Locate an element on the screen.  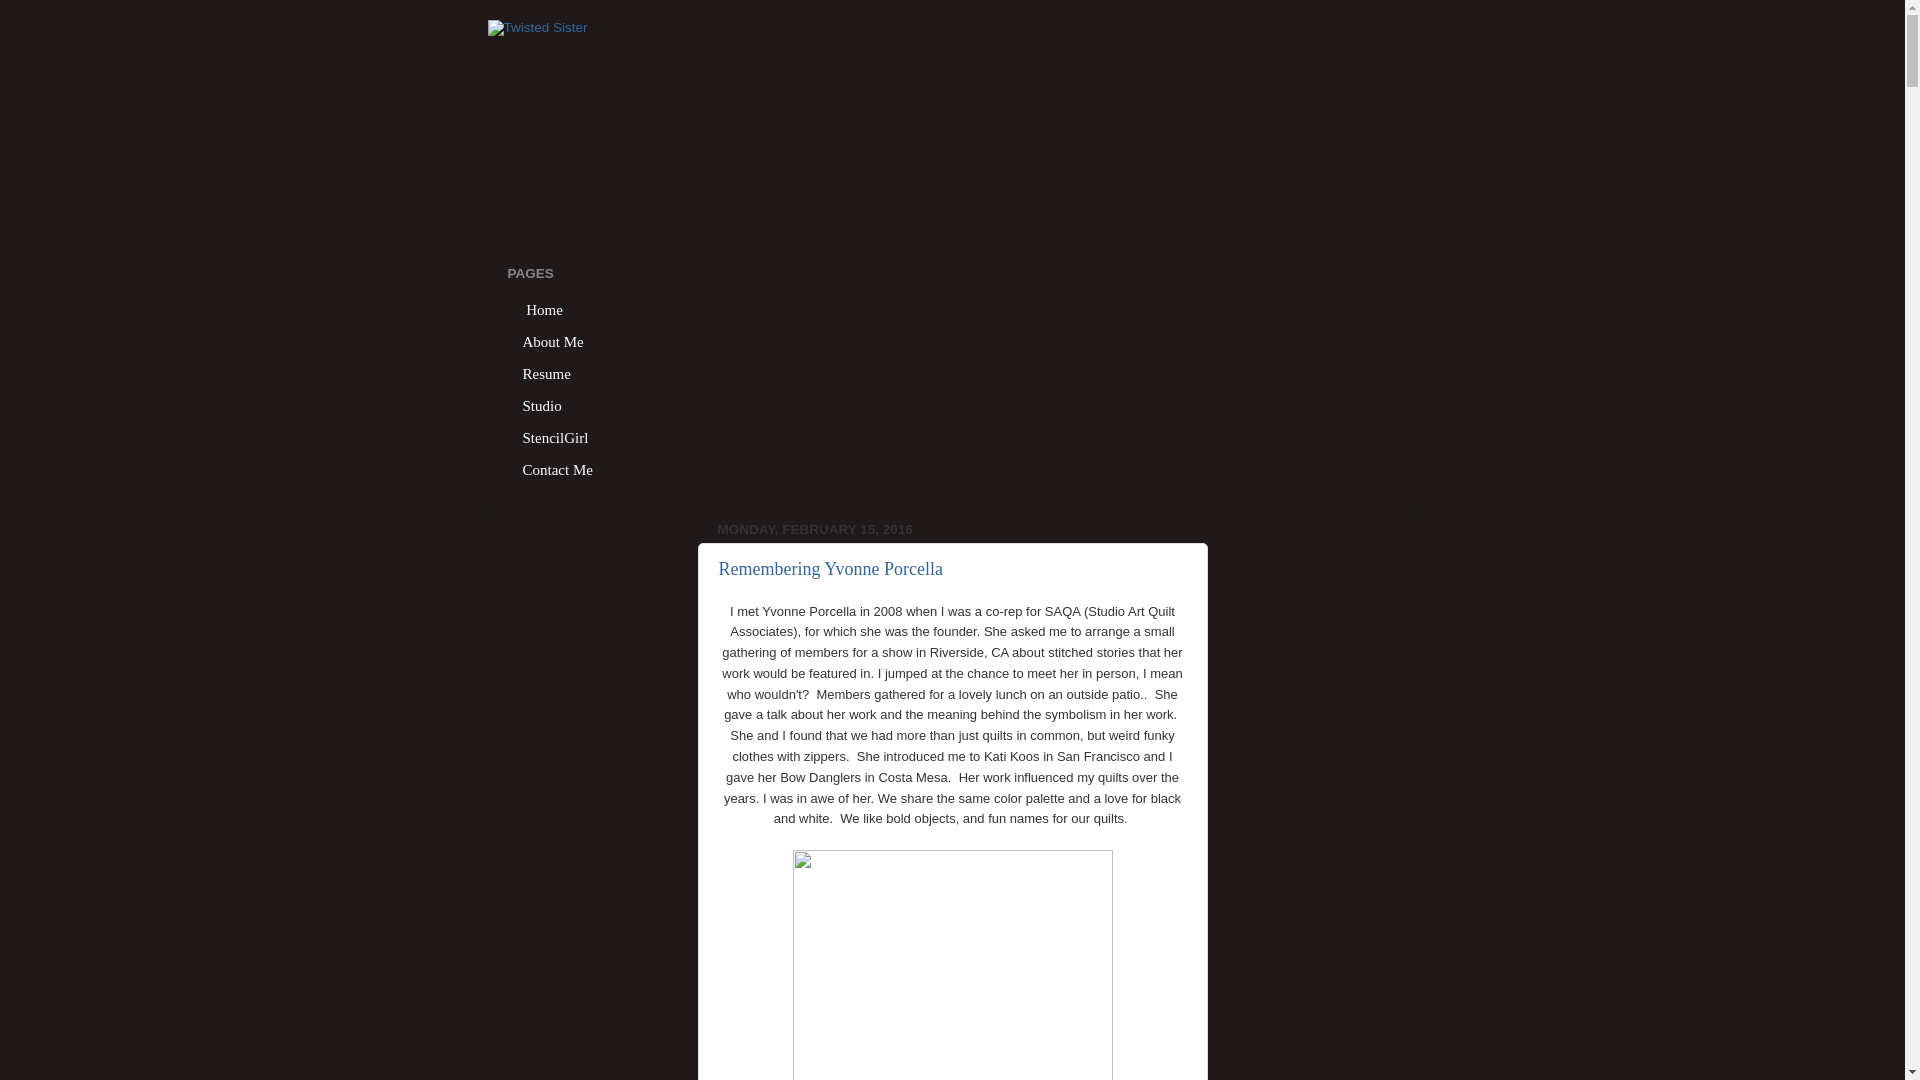
Resume is located at coordinates (548, 373).